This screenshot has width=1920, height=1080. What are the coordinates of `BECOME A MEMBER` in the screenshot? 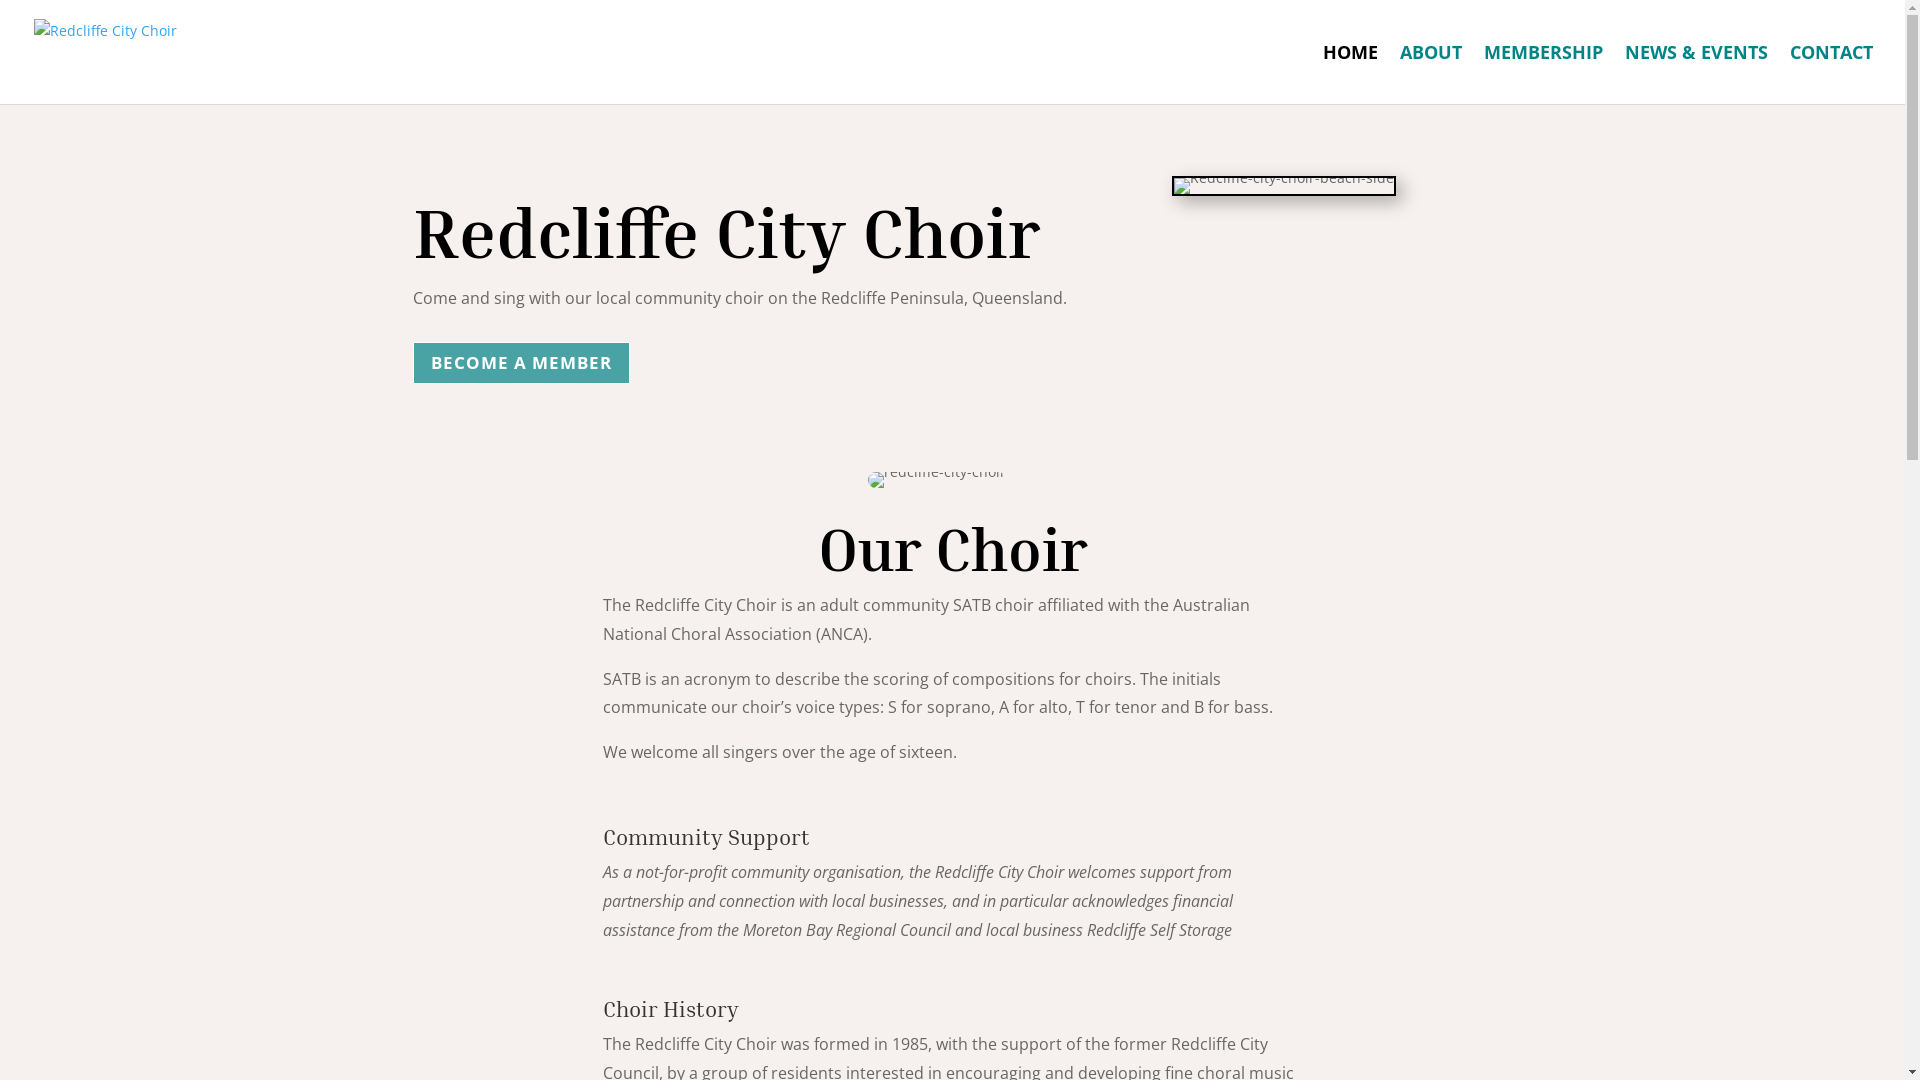 It's located at (520, 362).